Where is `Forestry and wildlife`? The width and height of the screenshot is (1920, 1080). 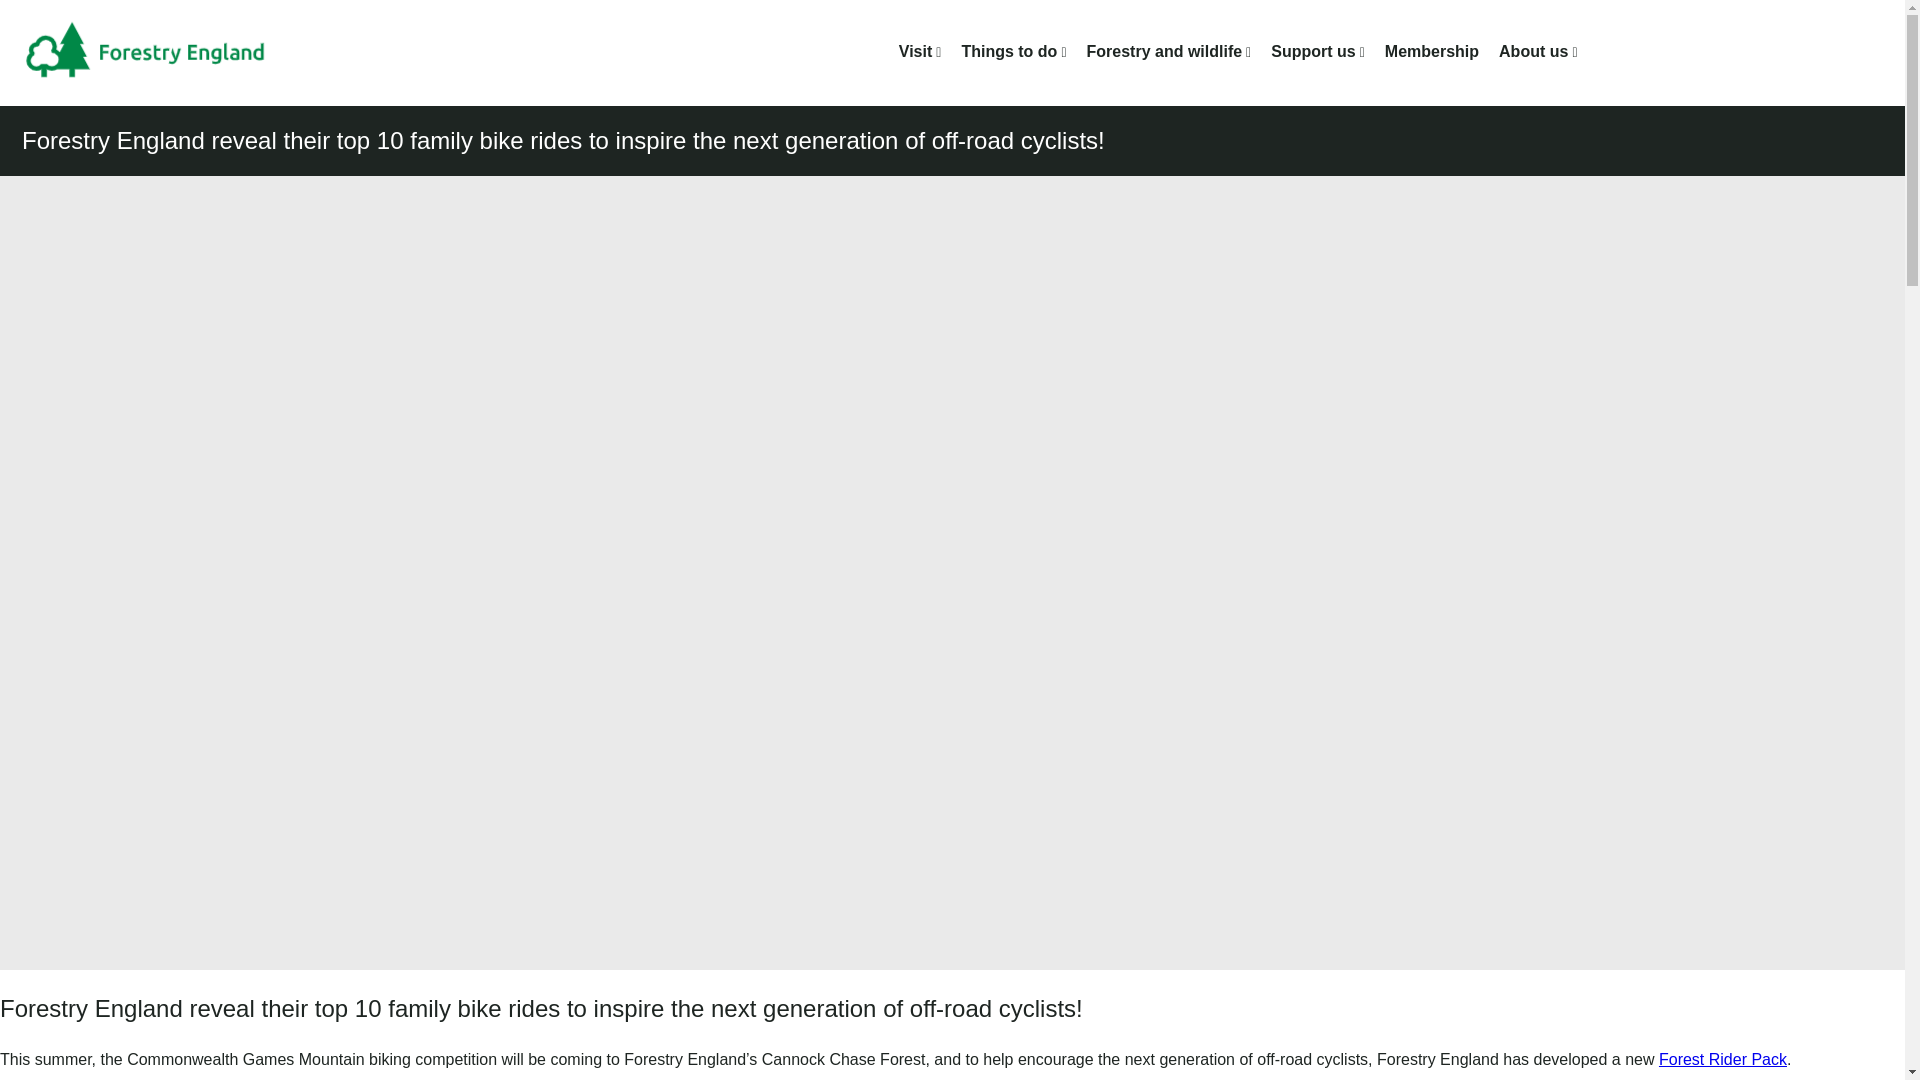
Forestry and wildlife is located at coordinates (1164, 52).